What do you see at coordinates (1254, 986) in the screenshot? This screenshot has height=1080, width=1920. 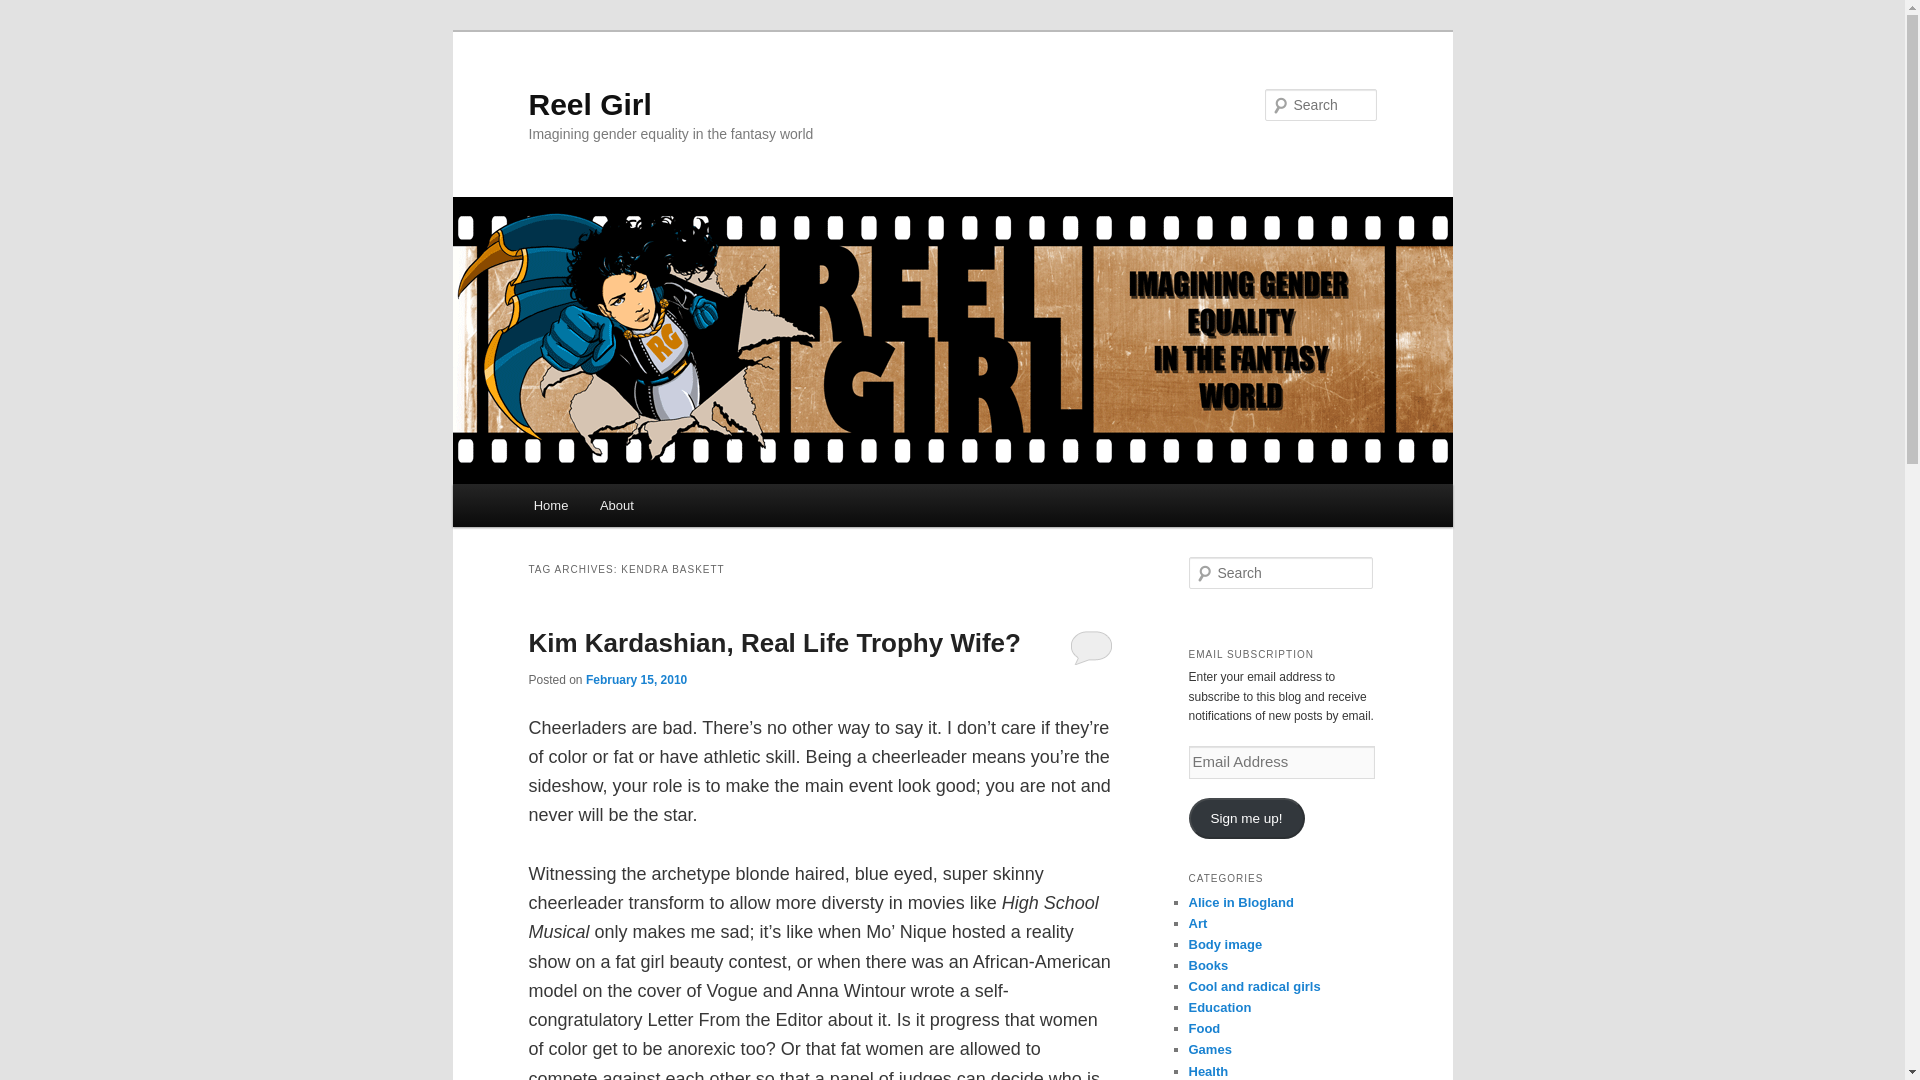 I see `Cool and radical girls` at bounding box center [1254, 986].